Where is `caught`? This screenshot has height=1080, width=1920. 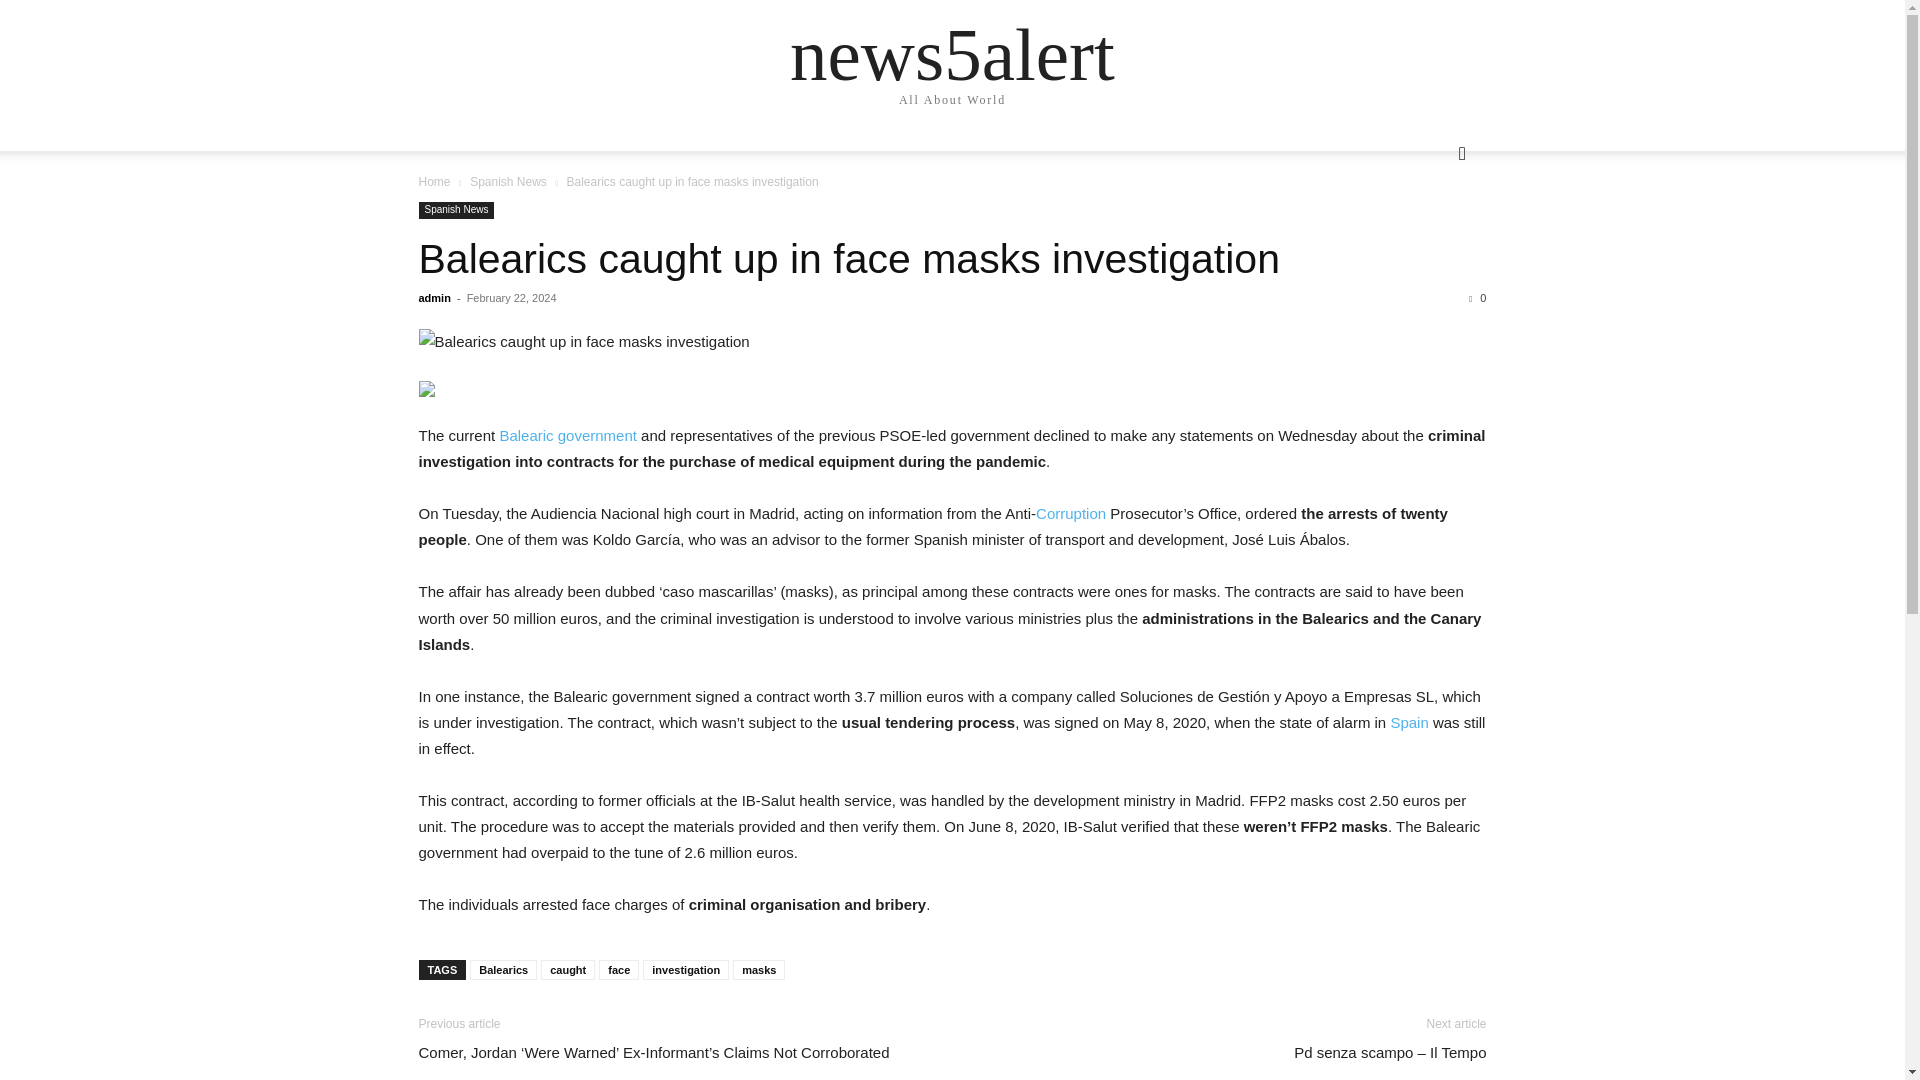
caught is located at coordinates (568, 970).